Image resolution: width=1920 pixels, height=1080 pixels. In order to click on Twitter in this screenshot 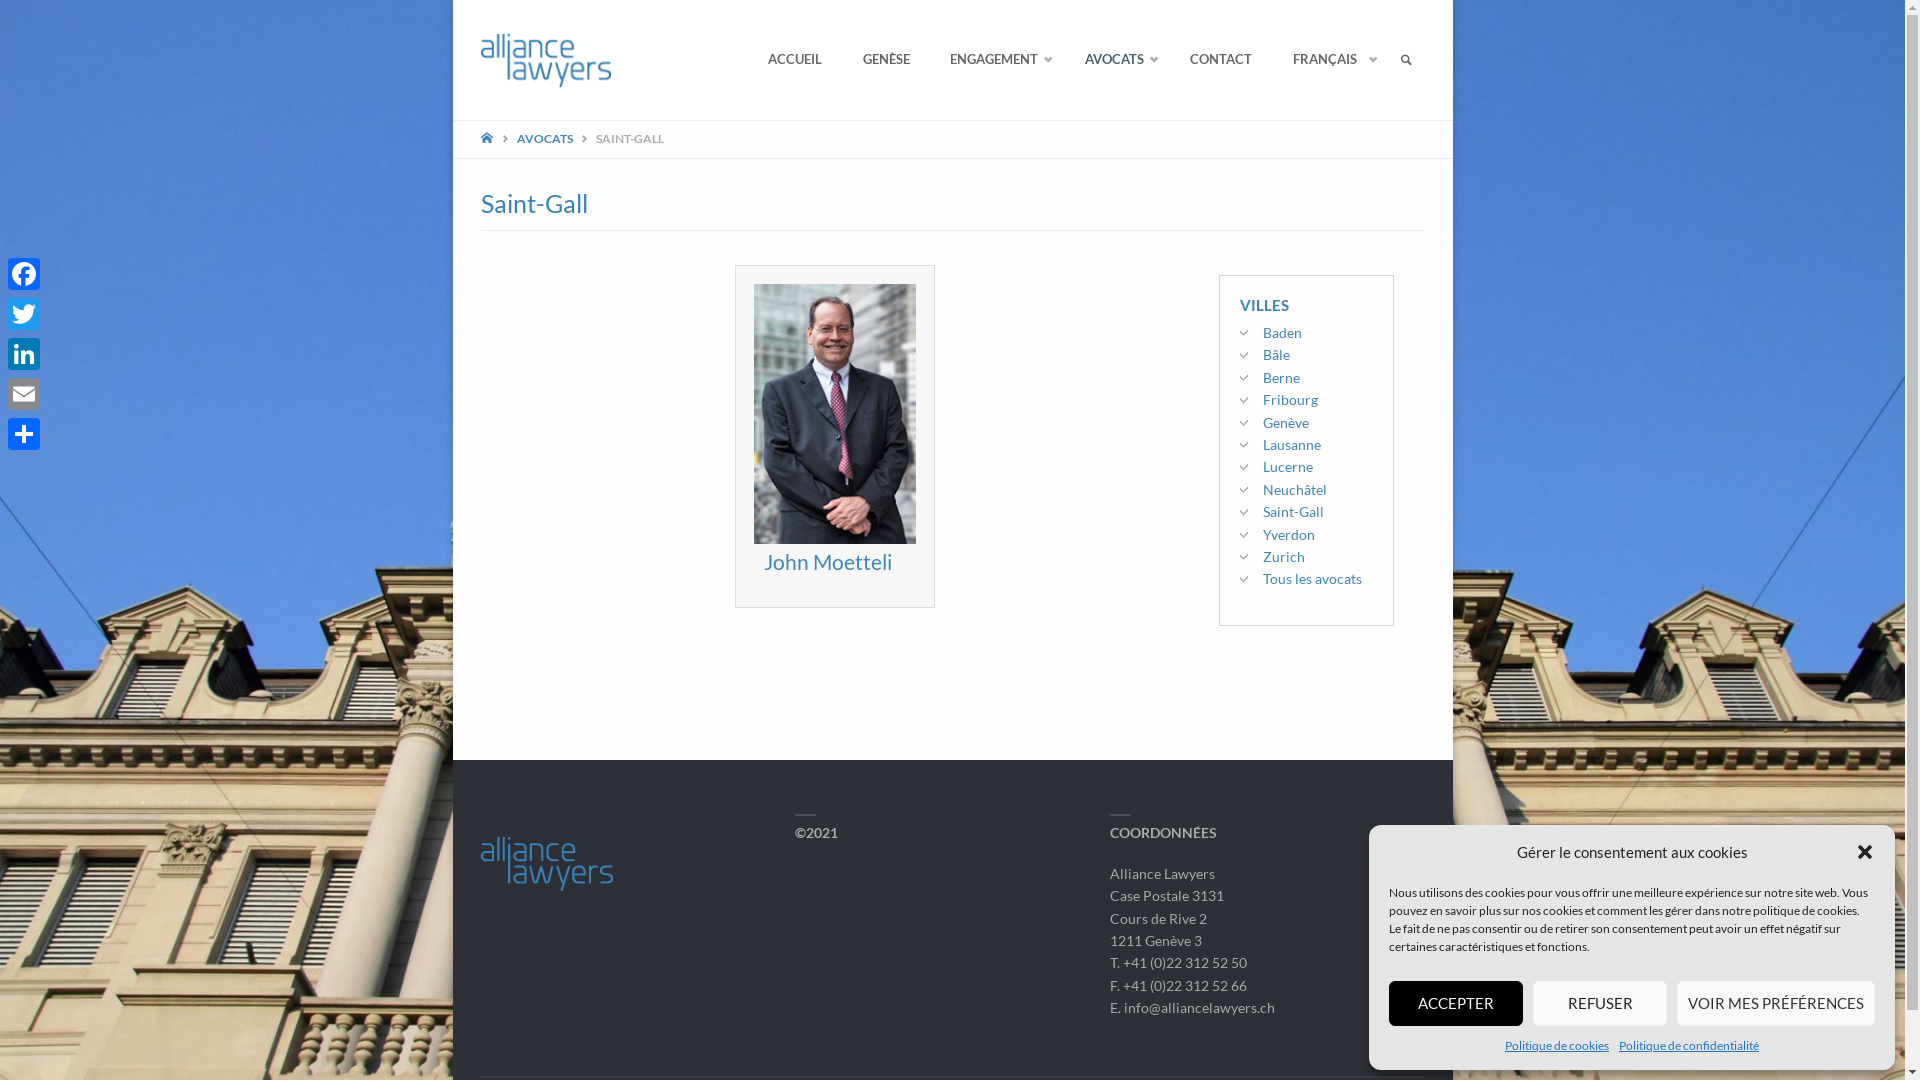, I will do `click(24, 314)`.